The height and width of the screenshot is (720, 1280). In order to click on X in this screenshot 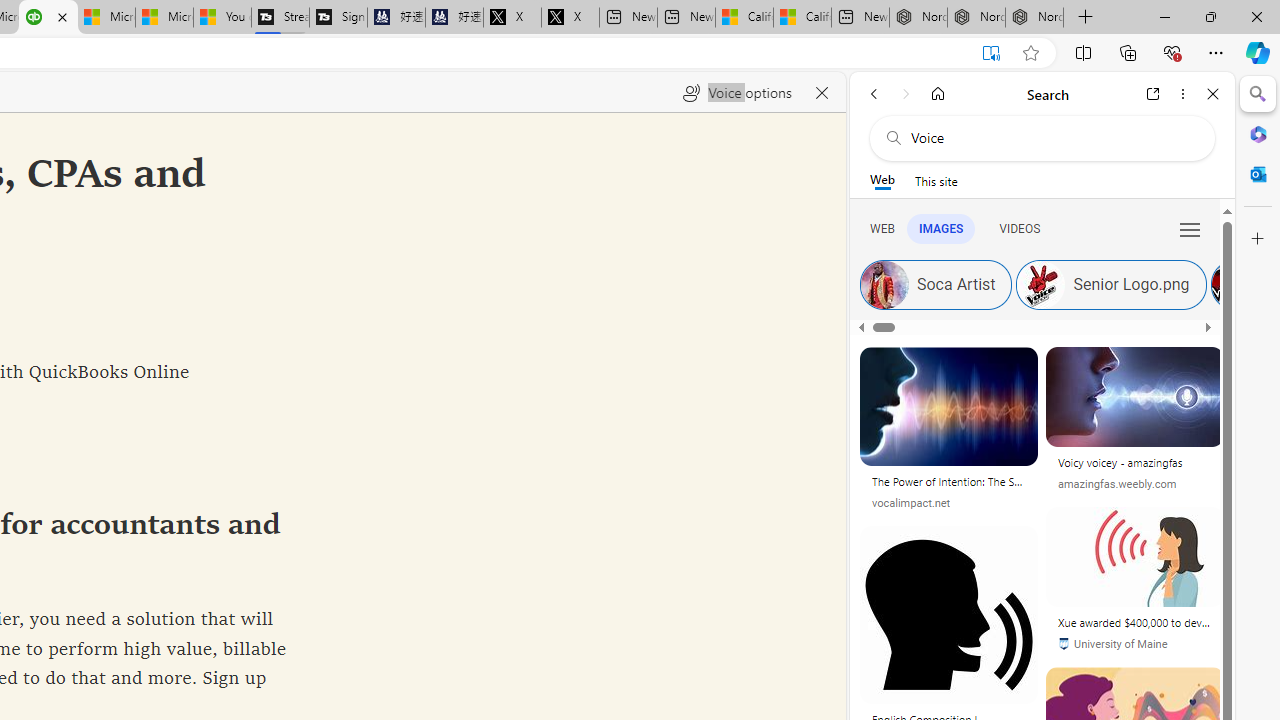, I will do `click(570, 18)`.